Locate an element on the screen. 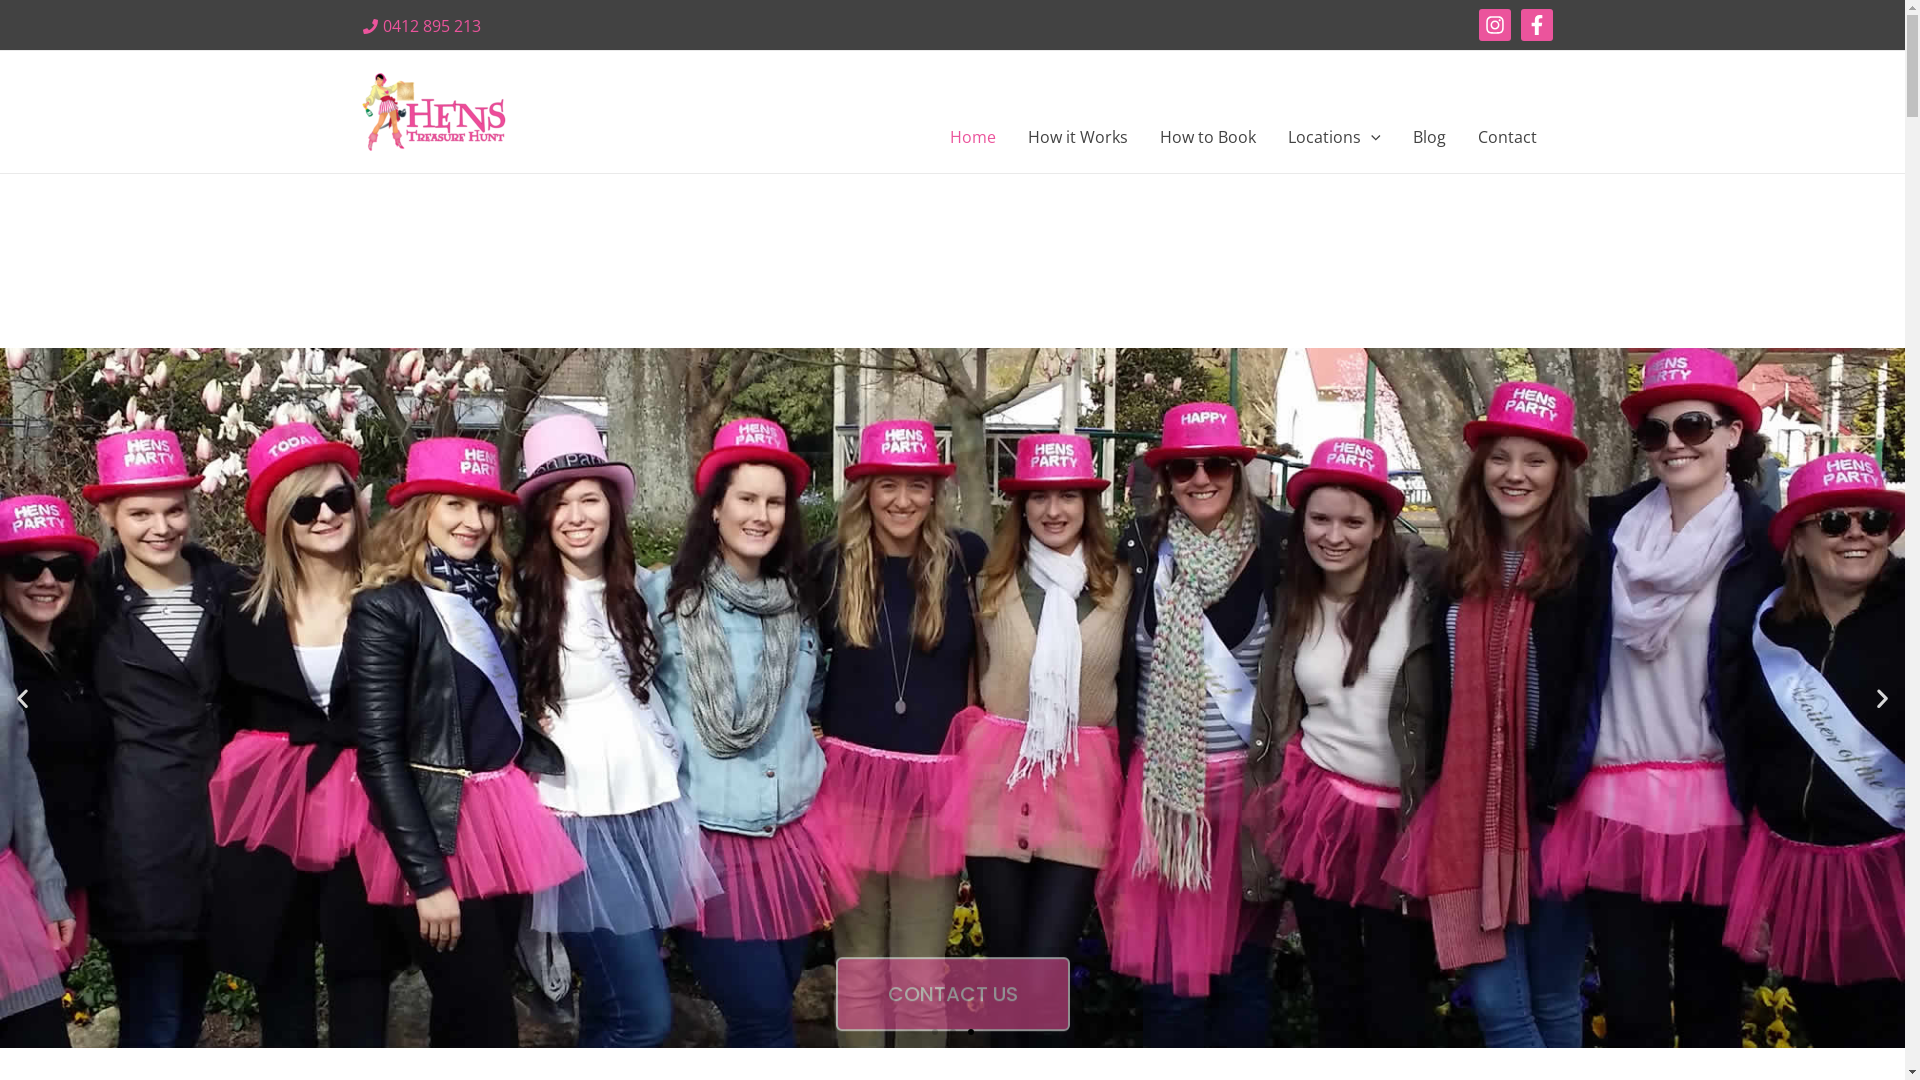  Home is located at coordinates (973, 137).